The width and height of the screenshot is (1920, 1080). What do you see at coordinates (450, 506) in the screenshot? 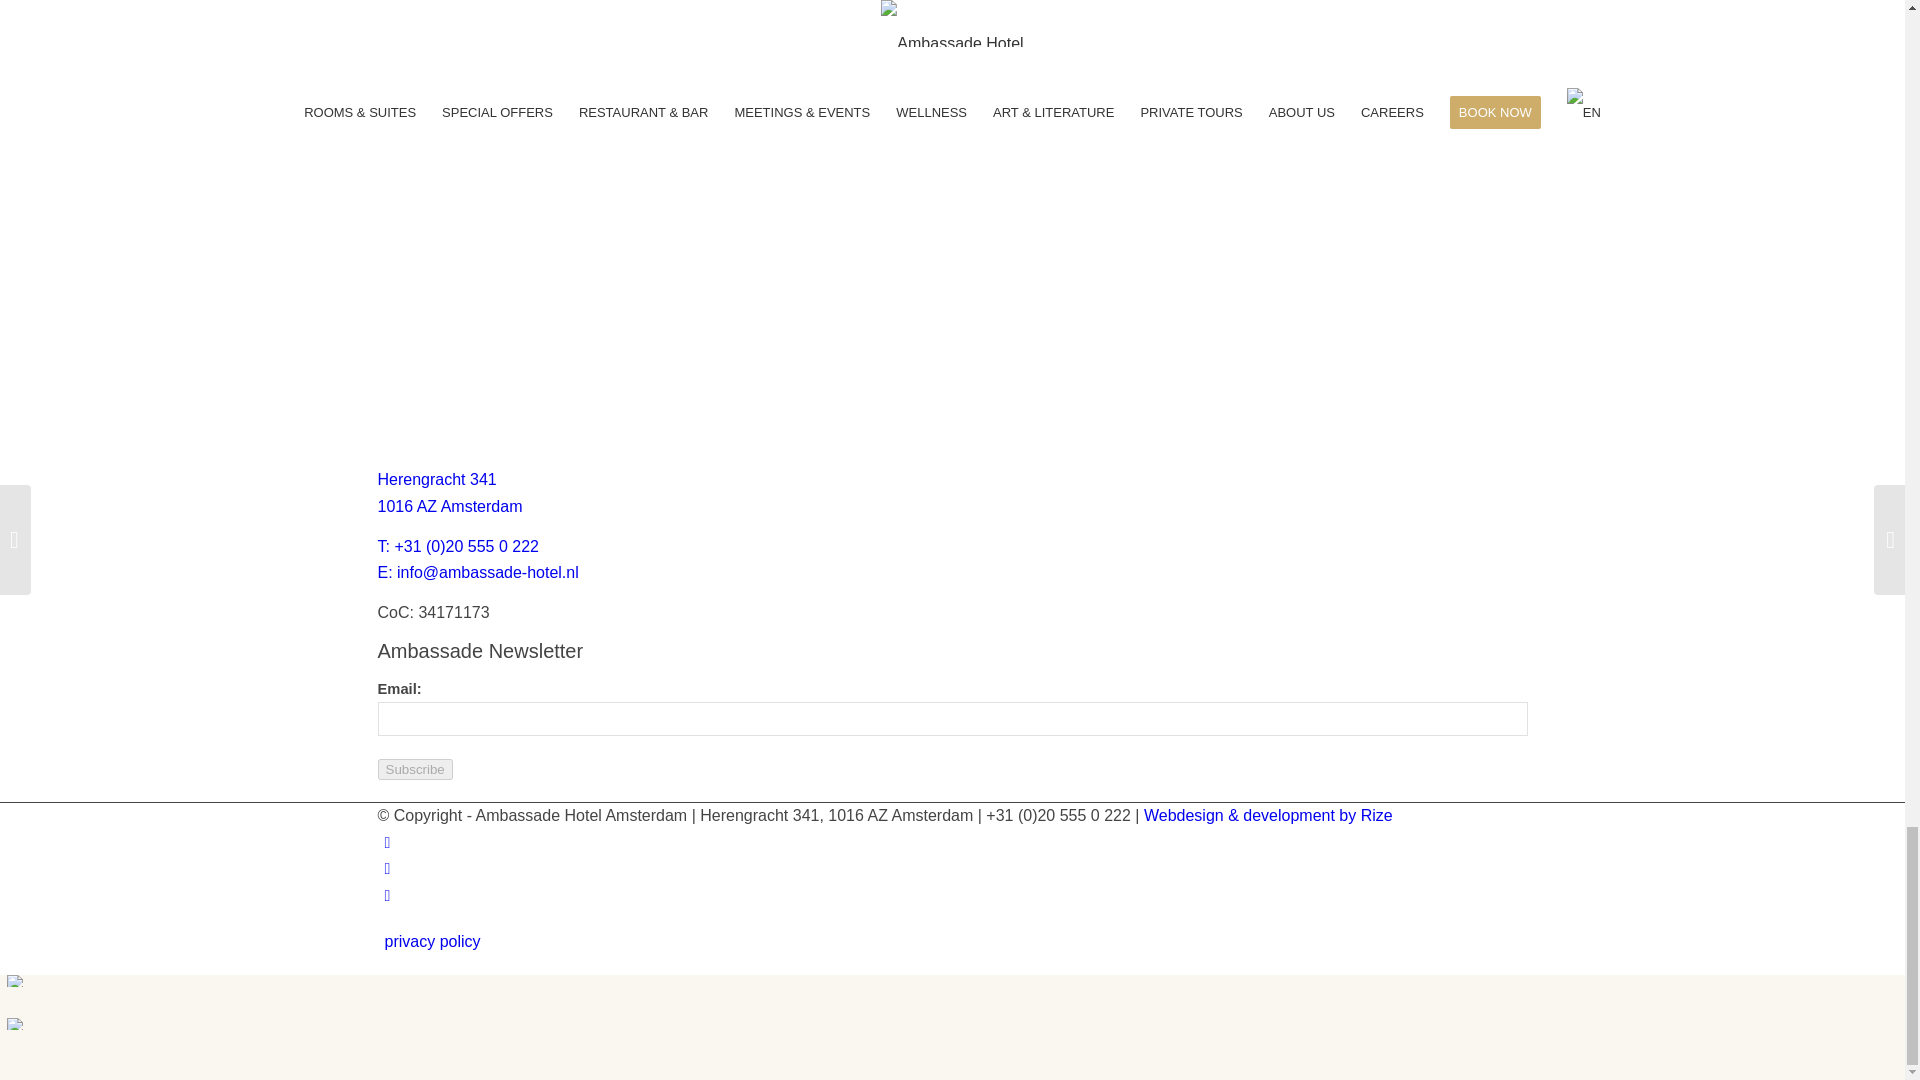
I see `Subscribe` at bounding box center [450, 506].